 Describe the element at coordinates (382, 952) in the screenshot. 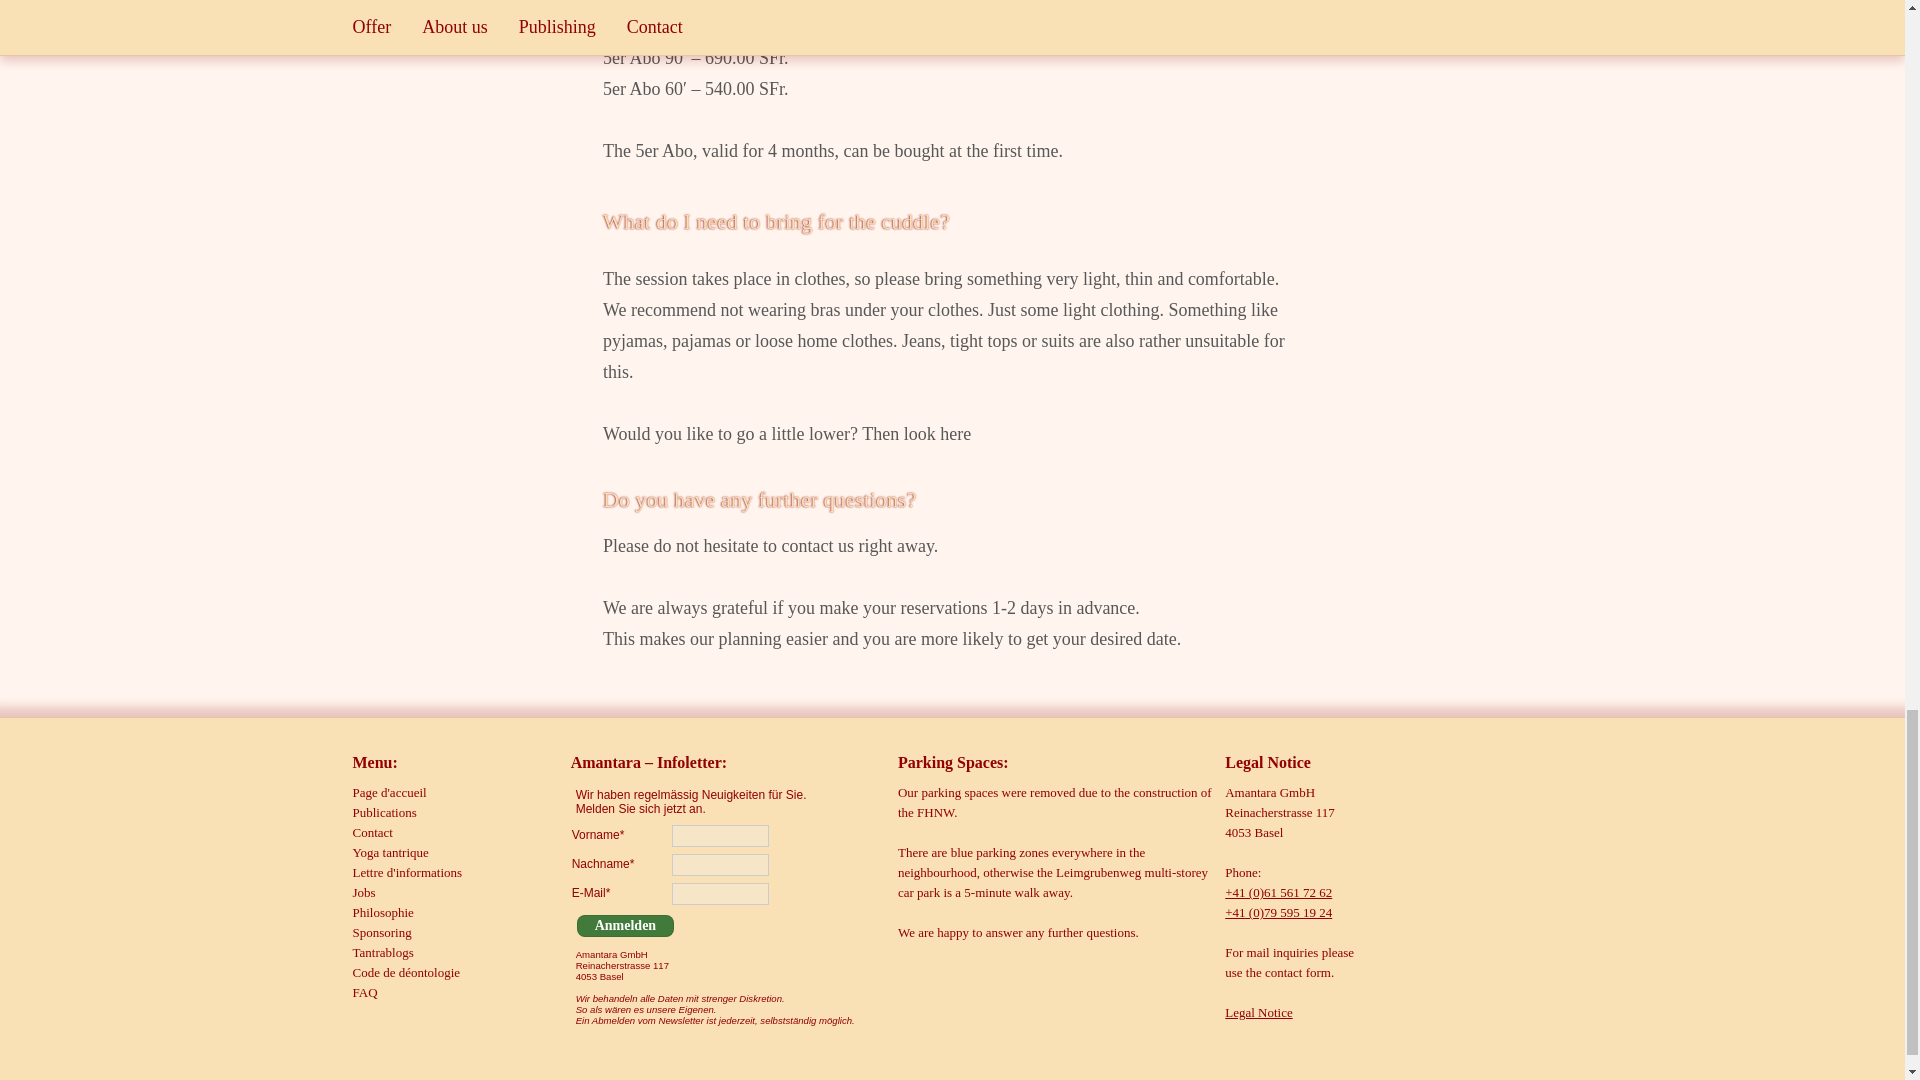

I see `Tantrablogs` at that location.